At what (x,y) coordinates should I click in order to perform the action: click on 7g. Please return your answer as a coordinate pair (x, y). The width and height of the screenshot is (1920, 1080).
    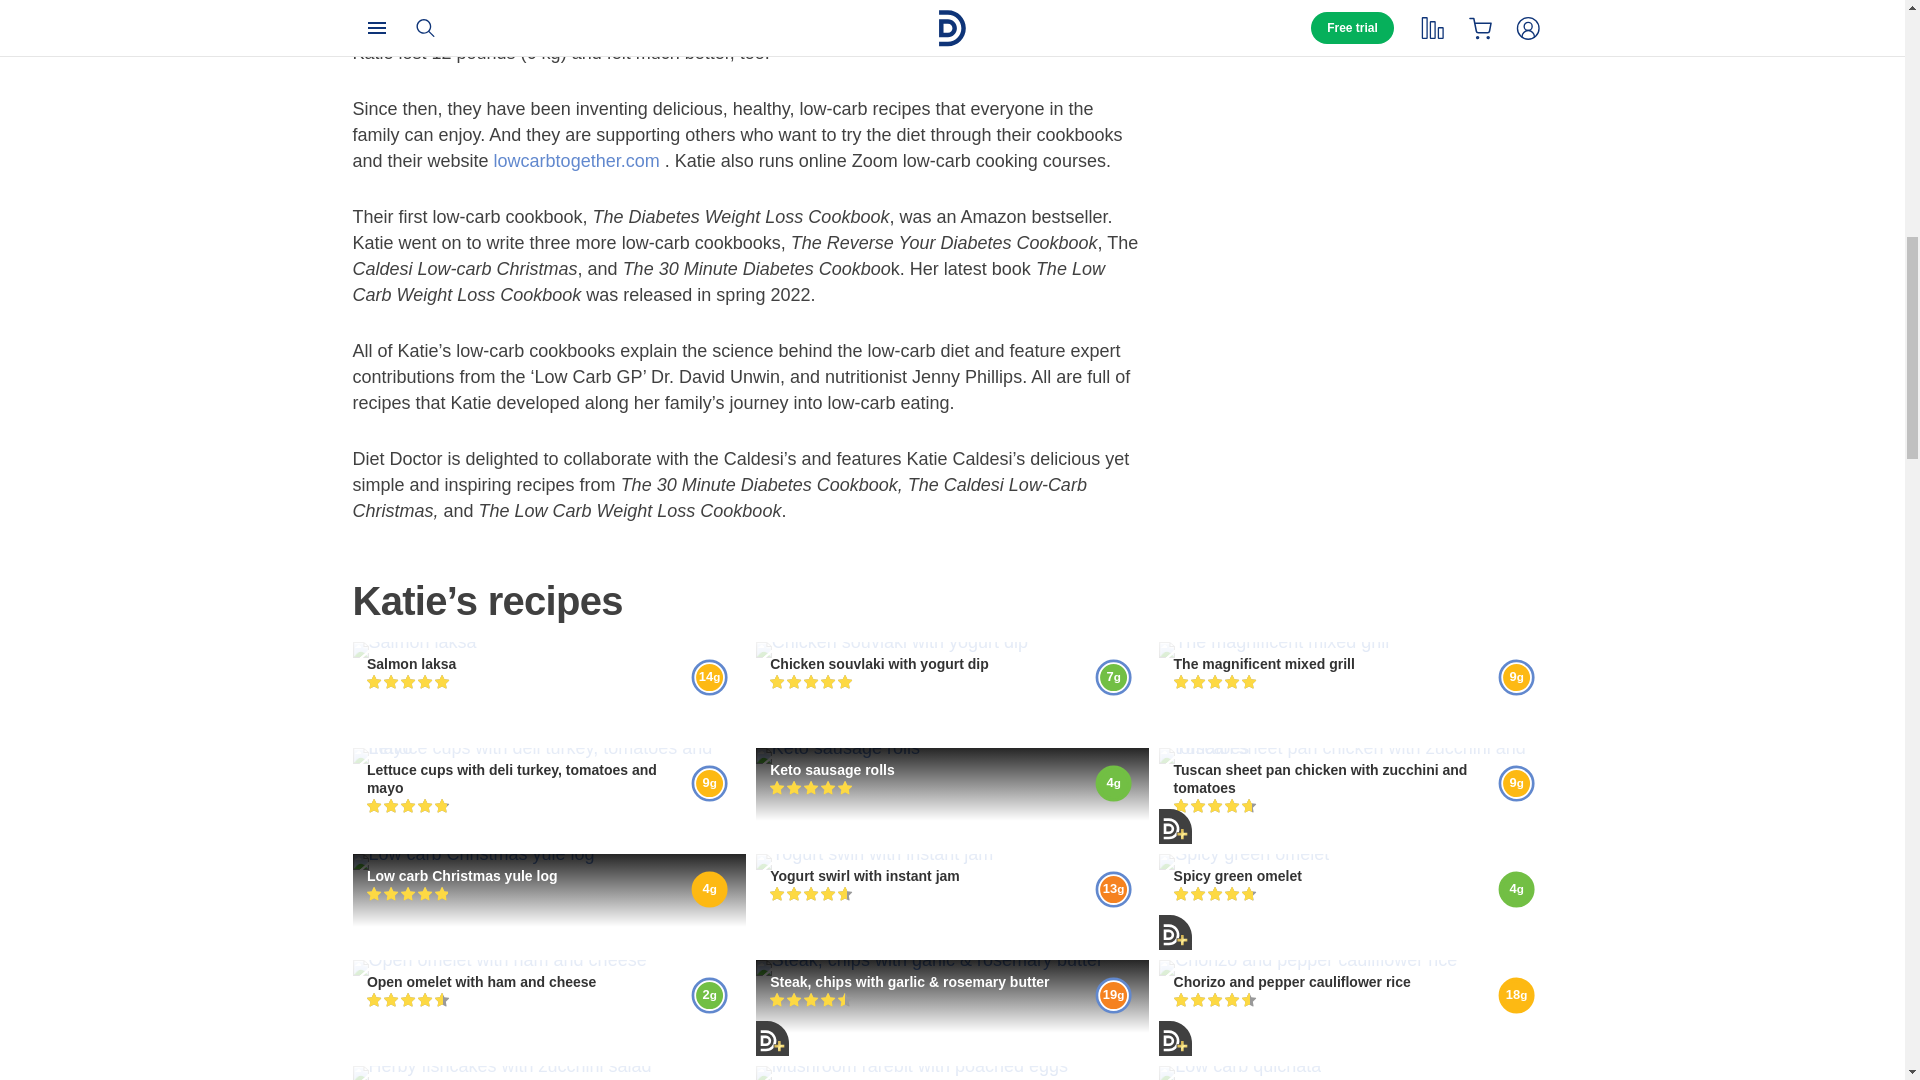
    Looking at the image, I should click on (1113, 676).